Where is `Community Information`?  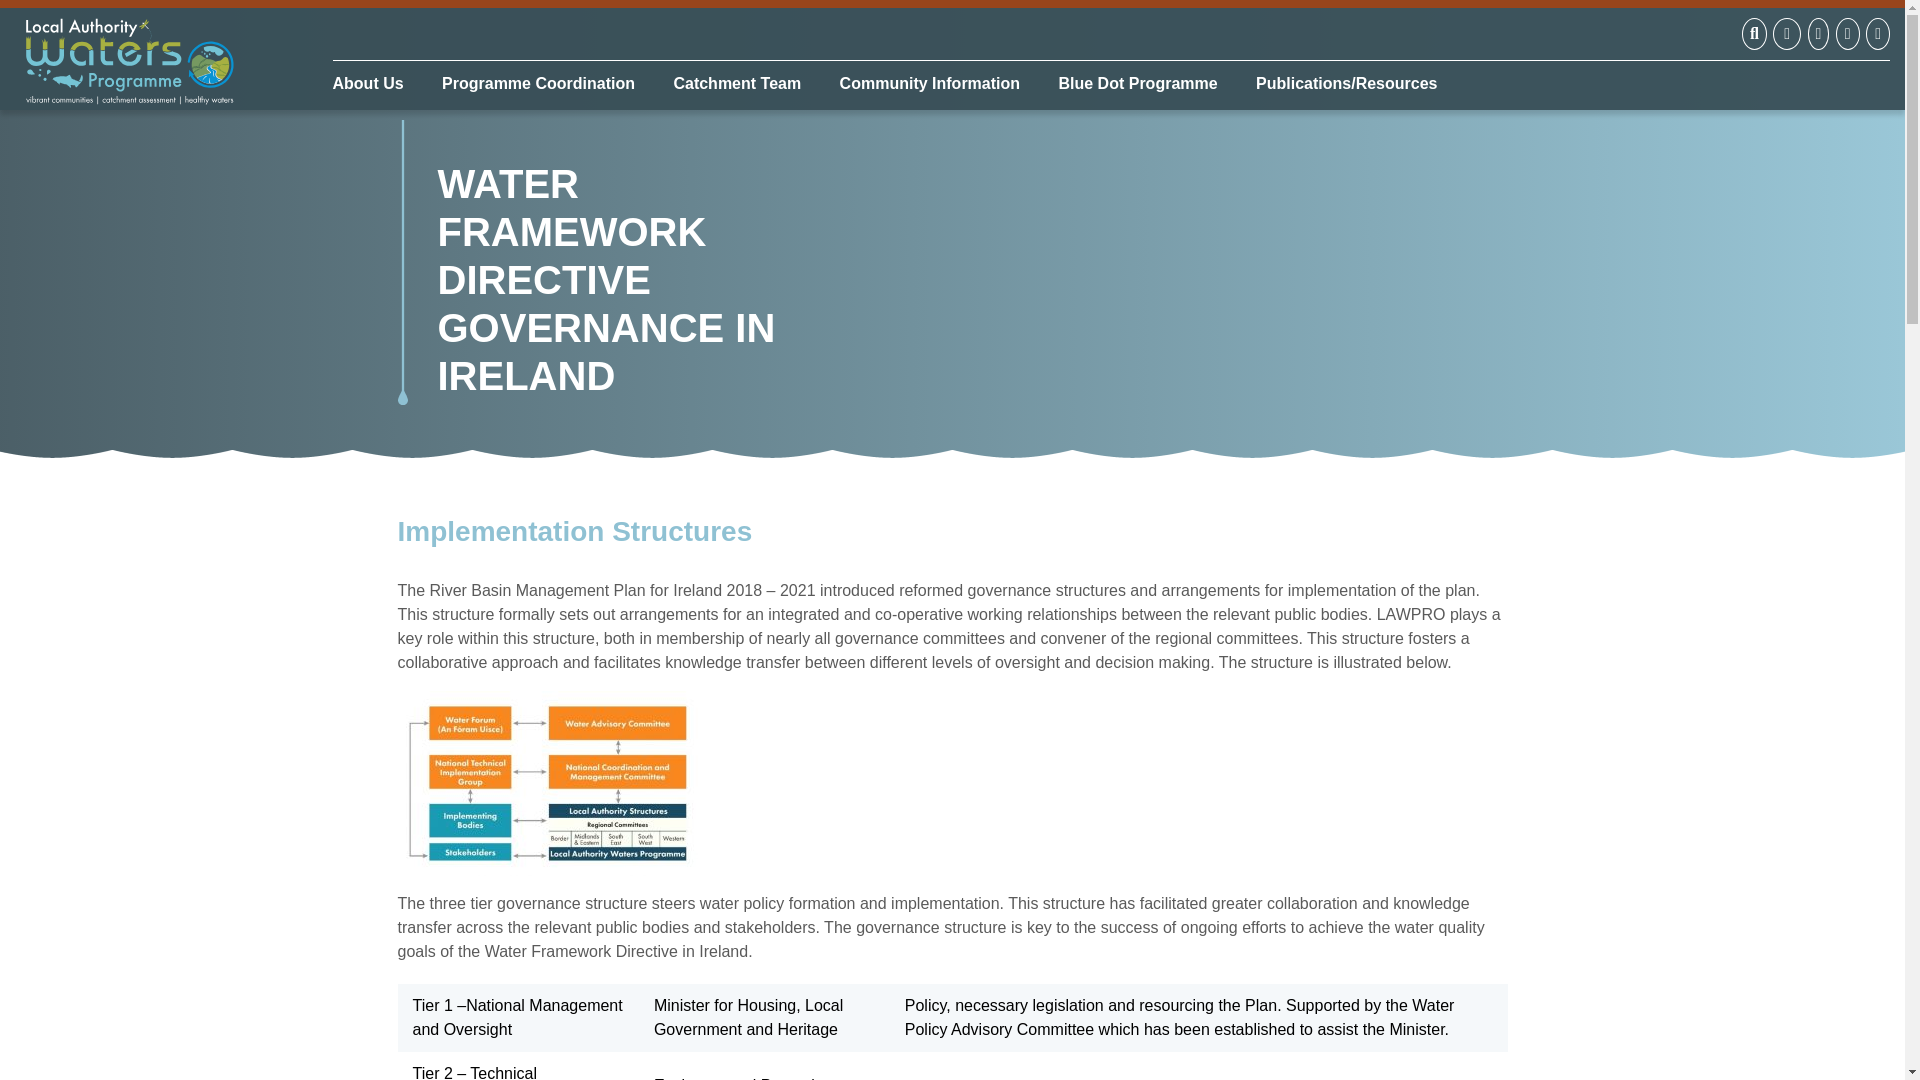 Community Information is located at coordinates (930, 83).